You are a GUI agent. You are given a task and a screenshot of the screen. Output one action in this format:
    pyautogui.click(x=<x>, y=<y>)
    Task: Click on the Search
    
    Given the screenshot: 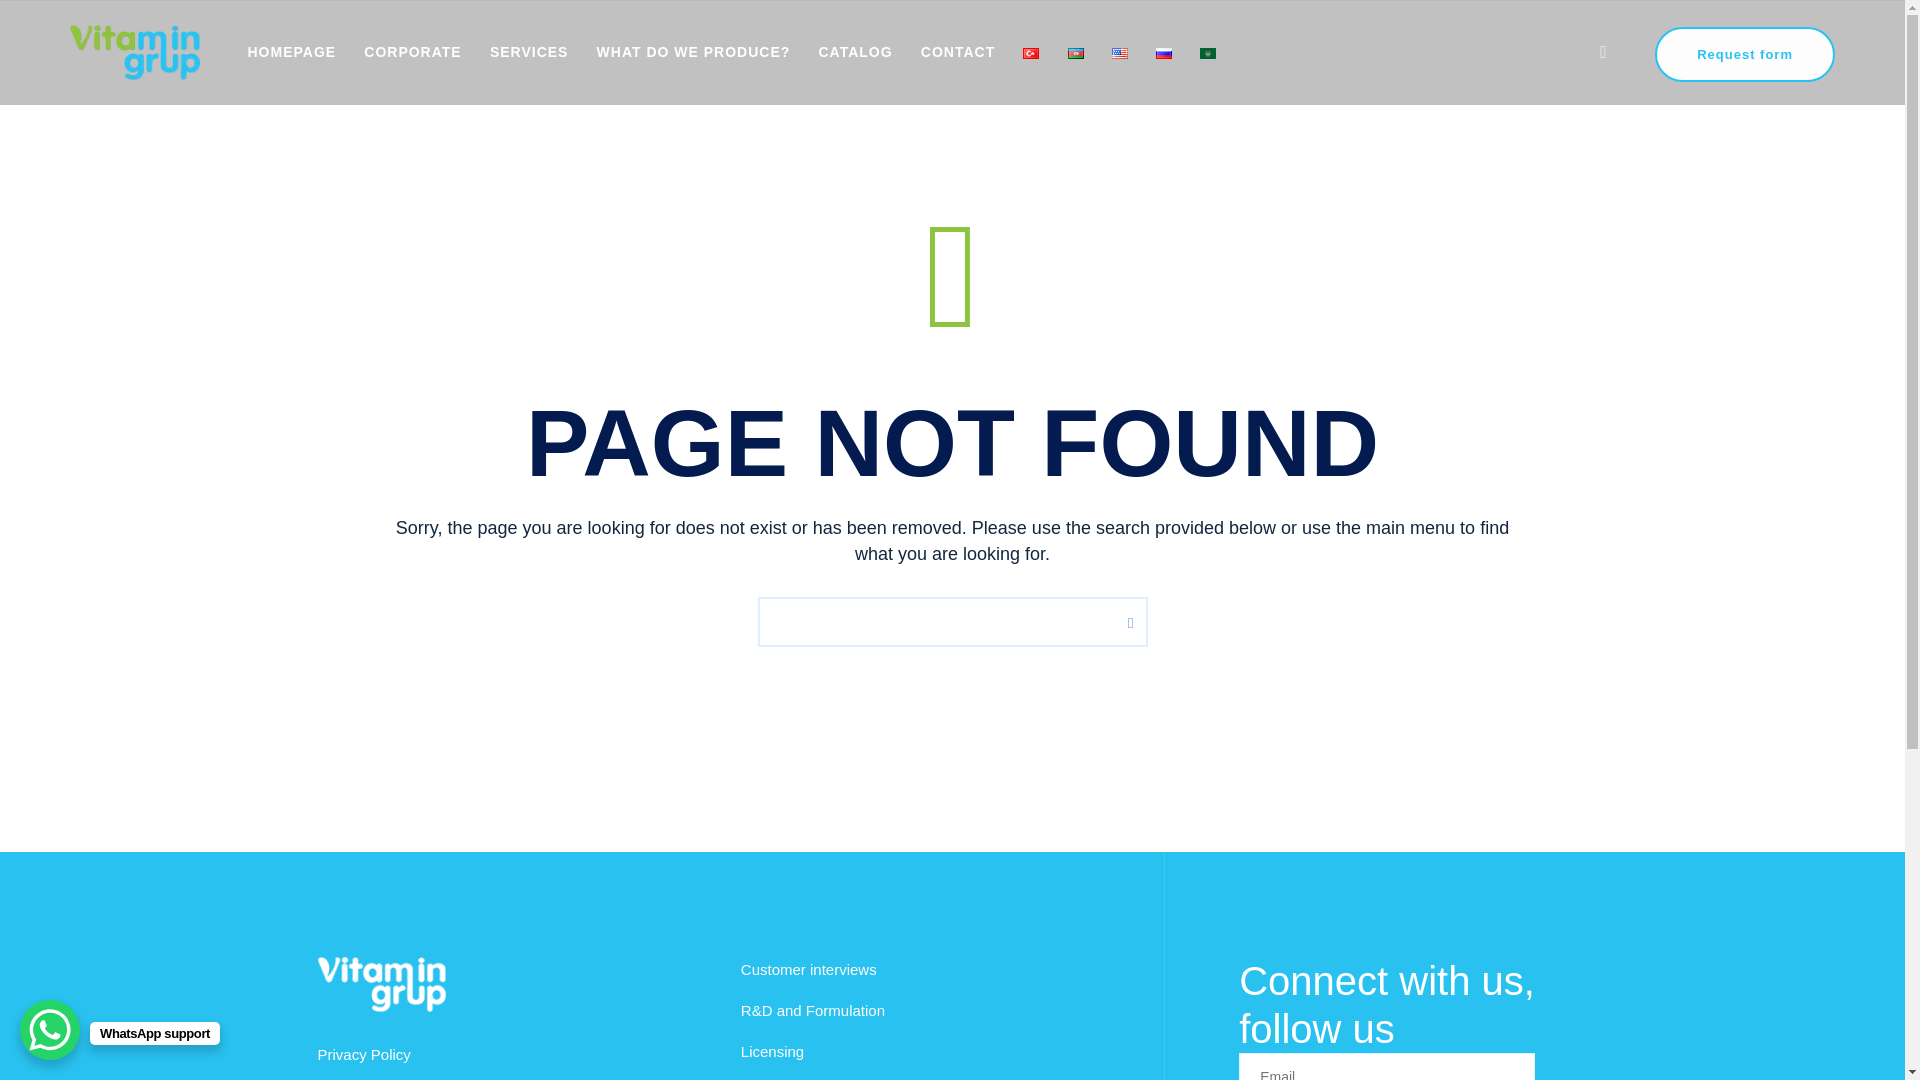 What is the action you would take?
    pyautogui.click(x=1125, y=620)
    